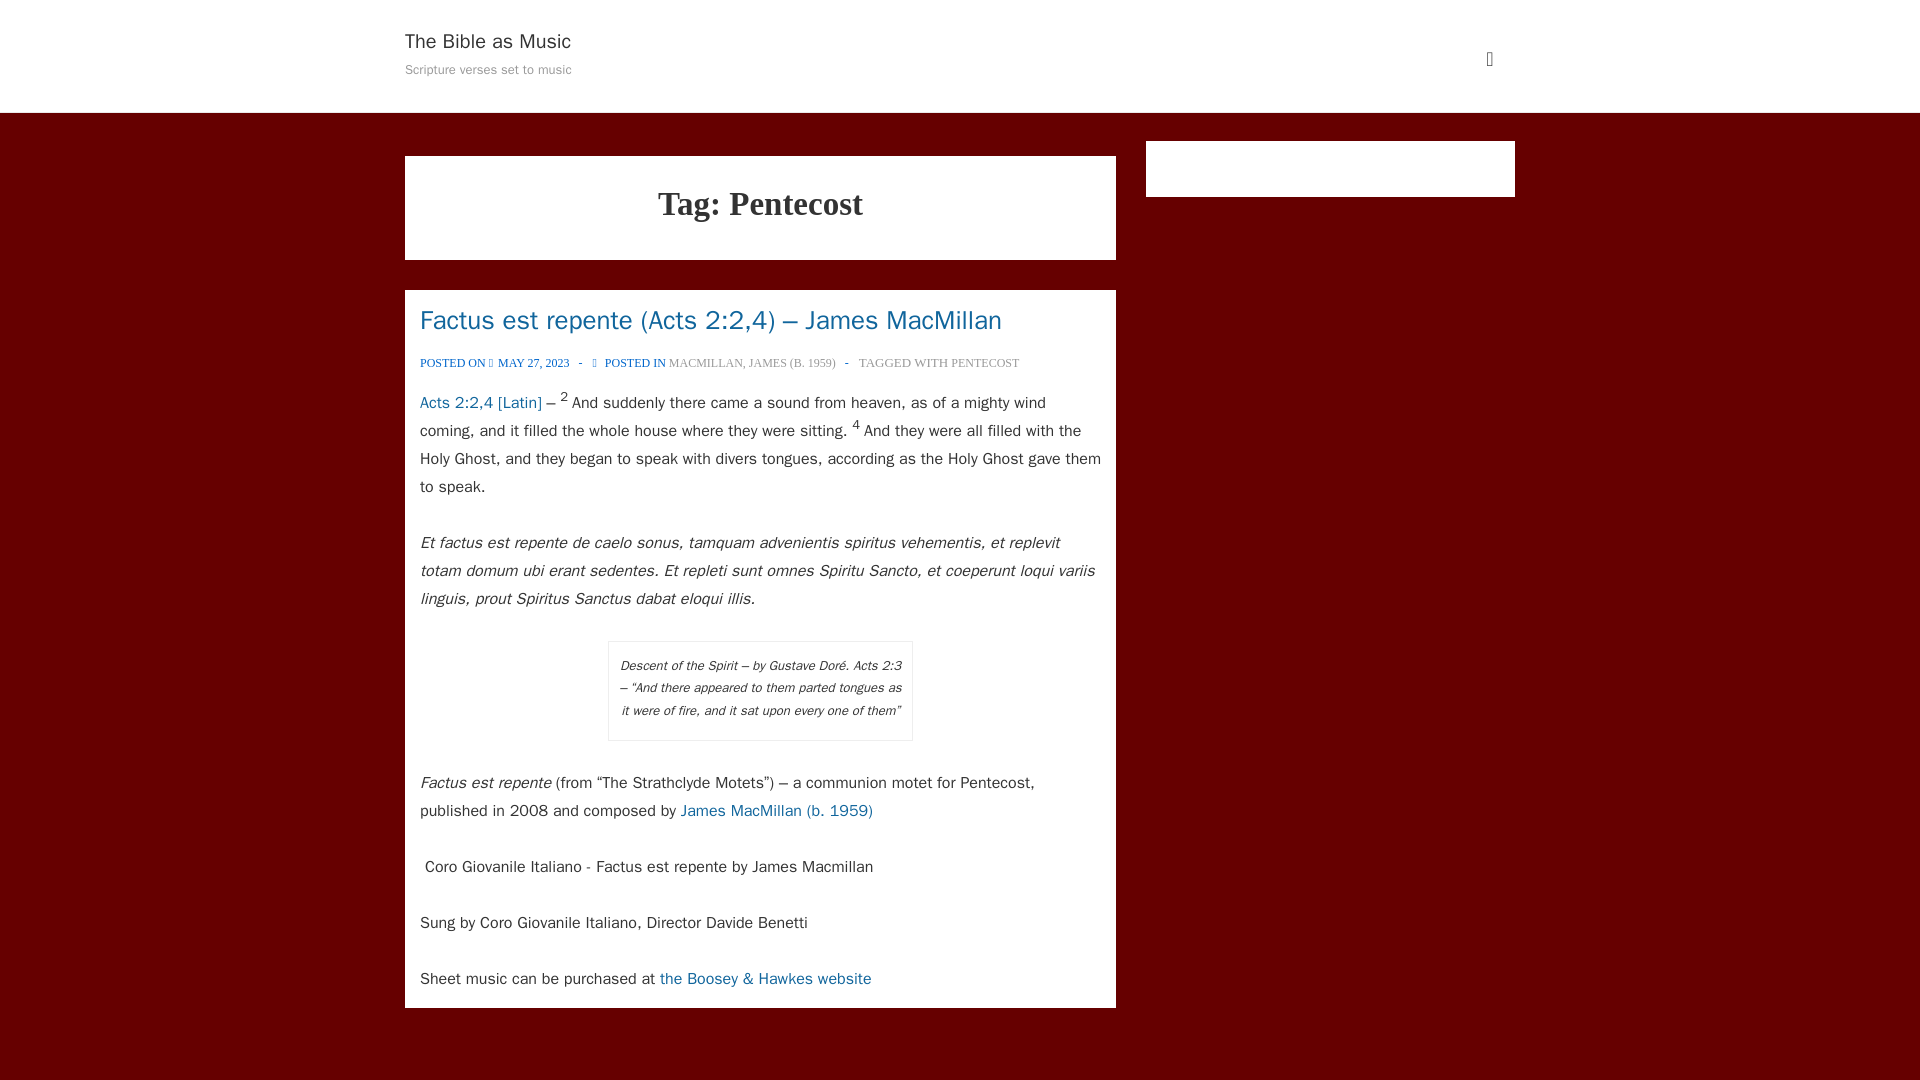 The image size is (1920, 1080). Describe the element at coordinates (488, 42) in the screenshot. I see `The Bible as Music` at that location.